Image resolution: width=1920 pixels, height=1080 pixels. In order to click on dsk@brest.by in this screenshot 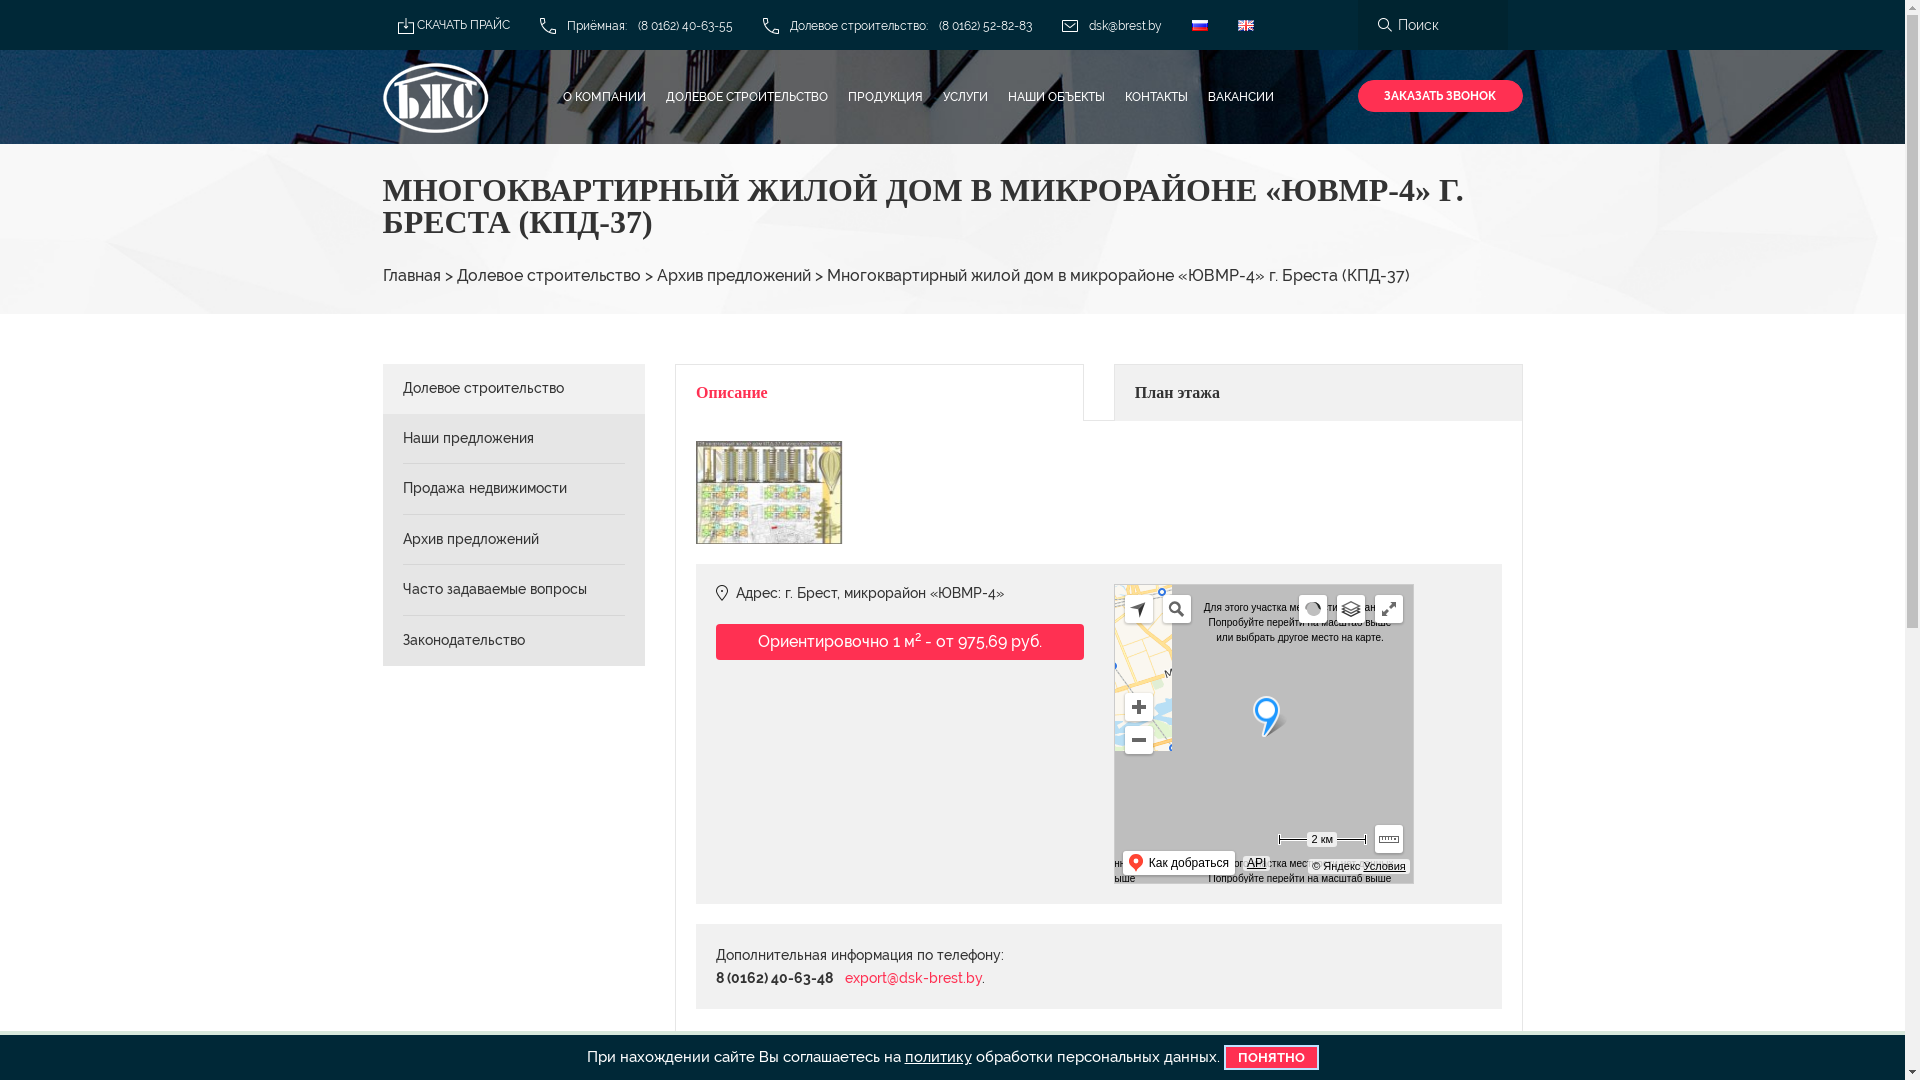, I will do `click(1111, 25)`.